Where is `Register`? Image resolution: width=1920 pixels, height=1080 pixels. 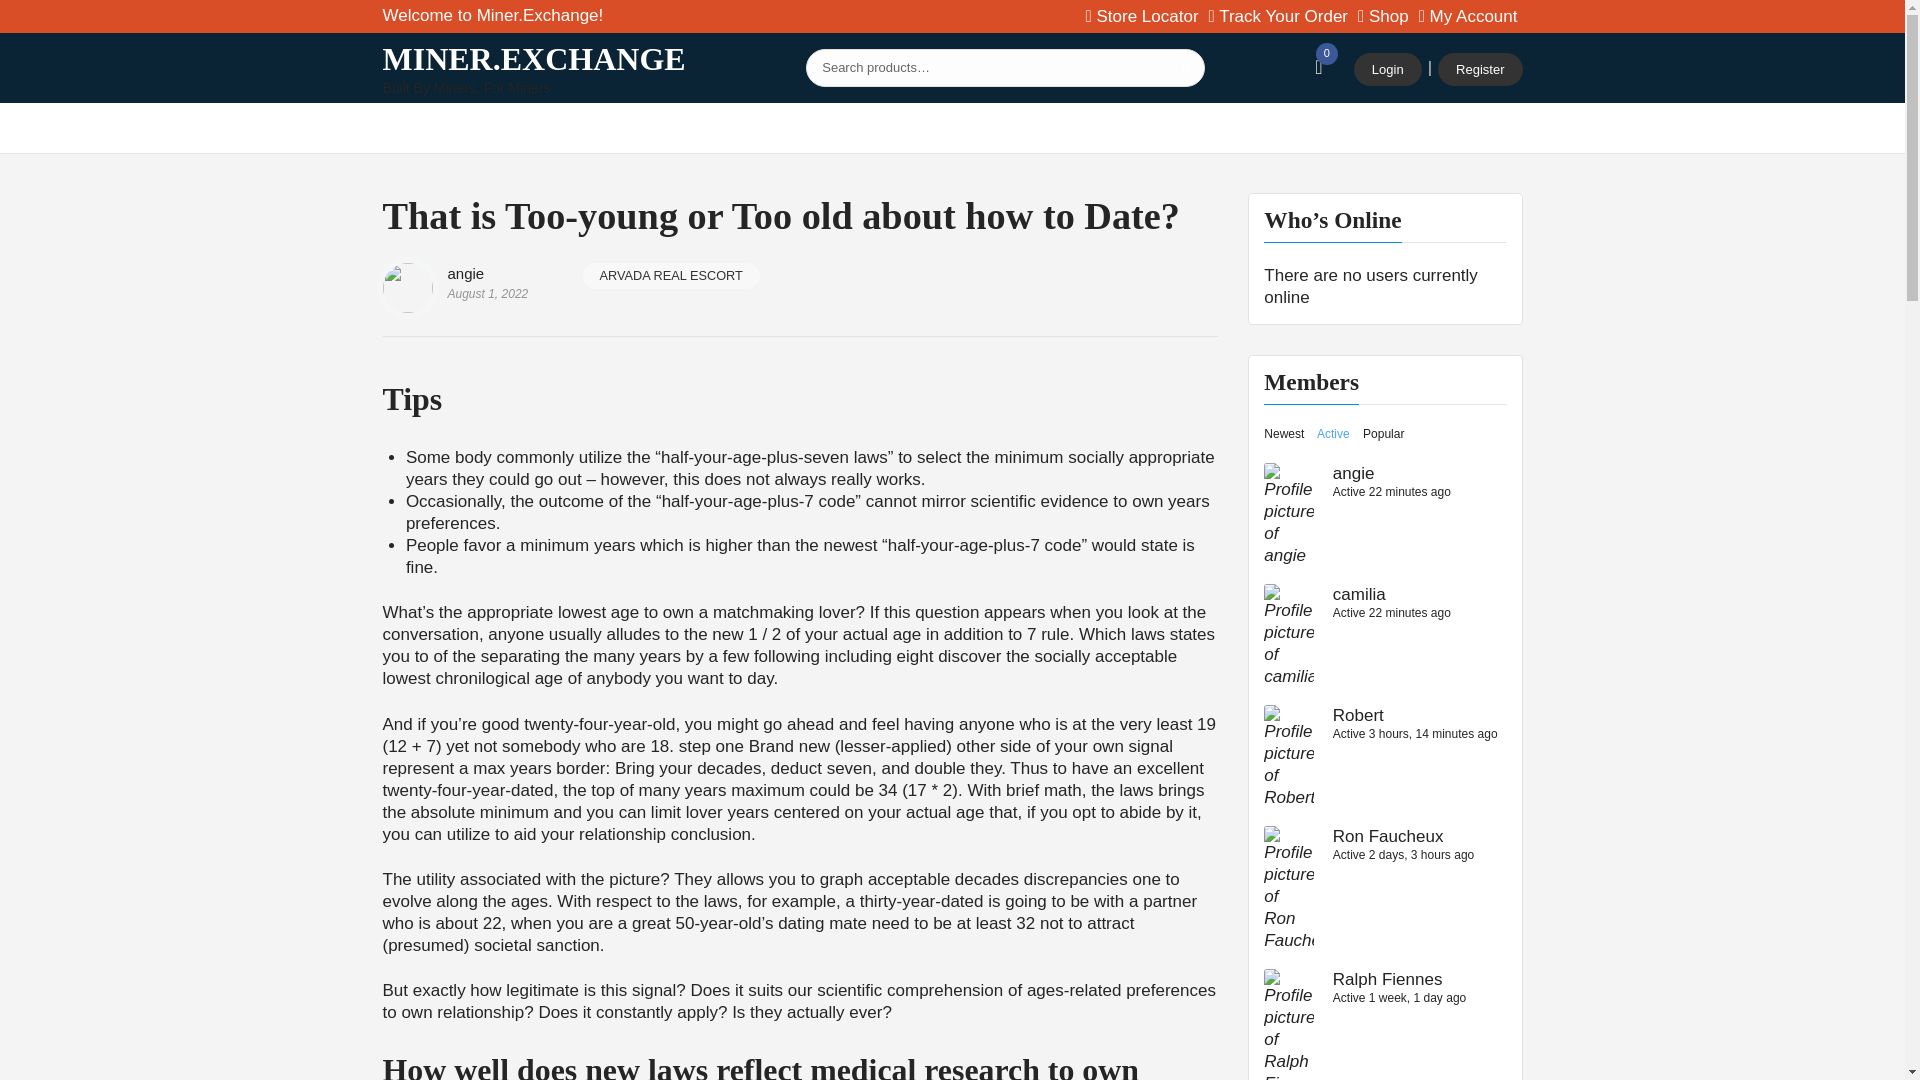 Register is located at coordinates (1480, 70).